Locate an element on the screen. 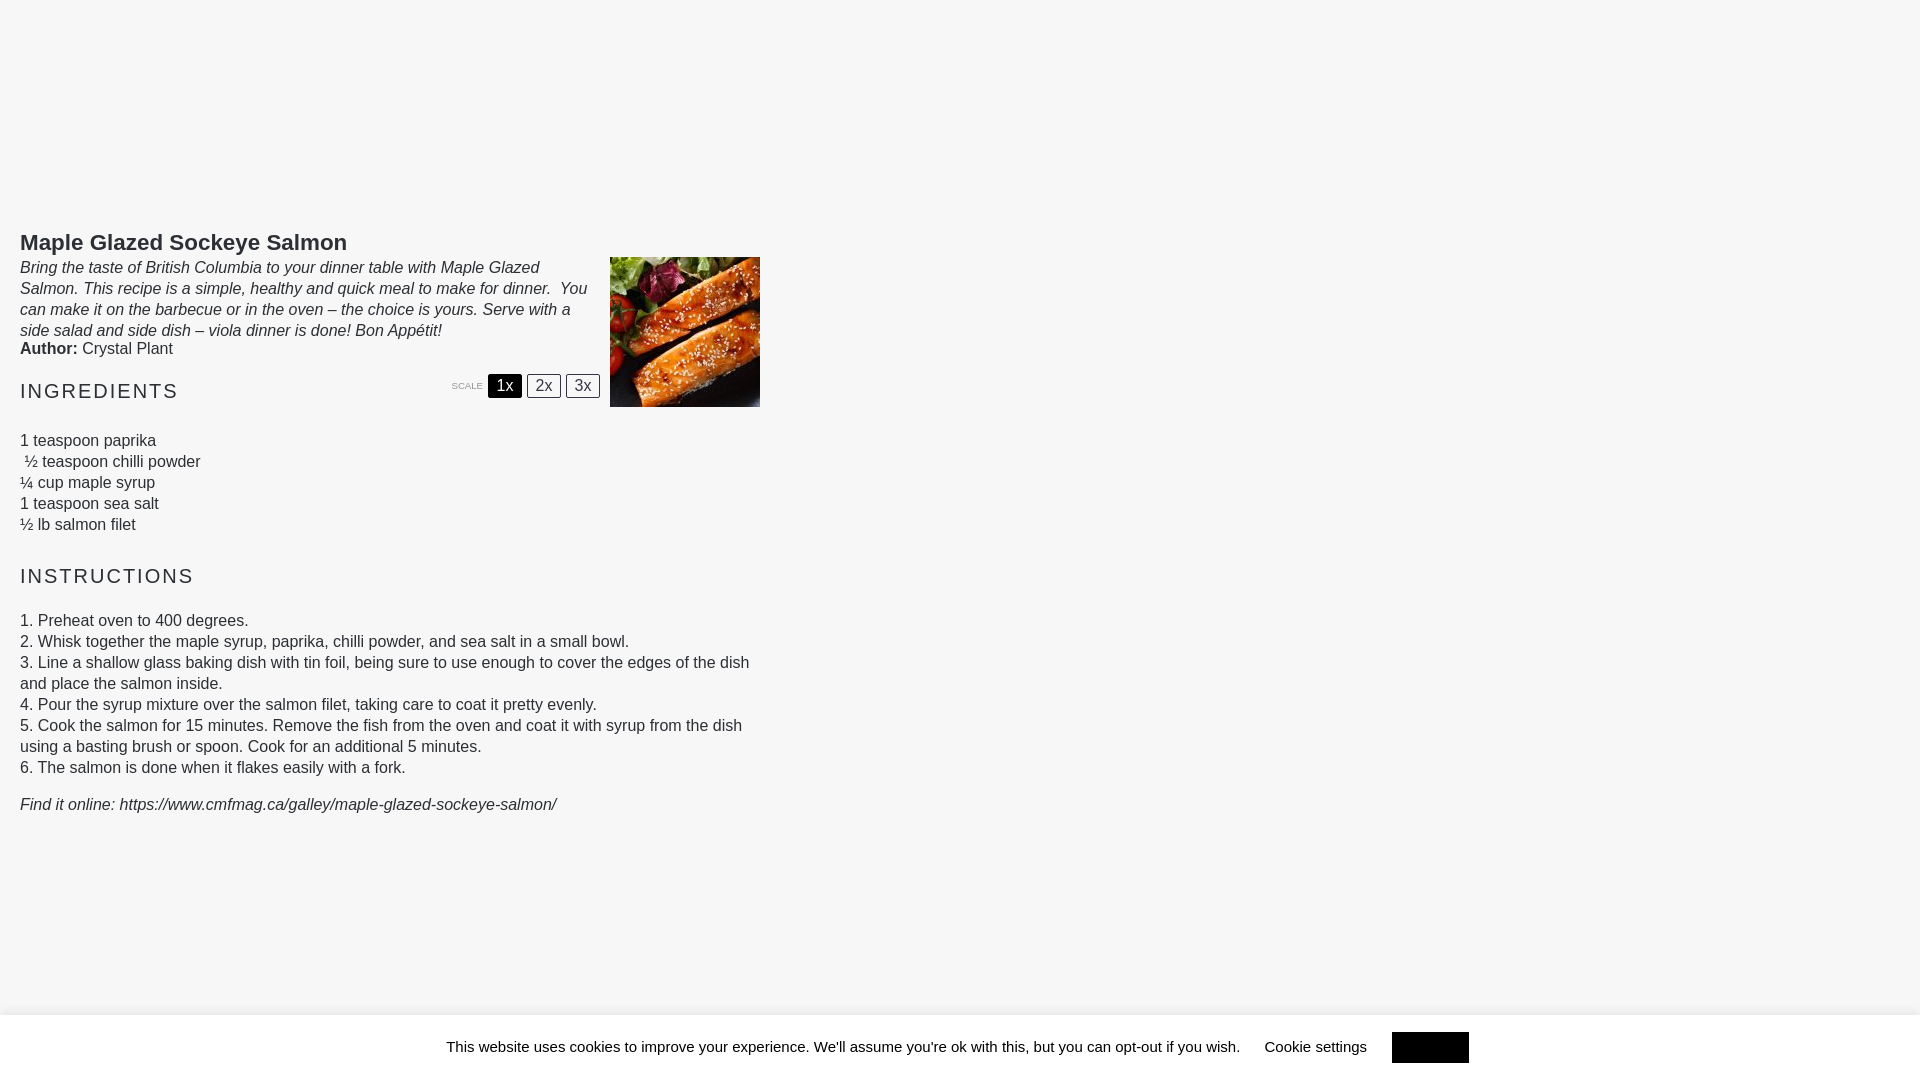 This screenshot has height=1080, width=1920. 2x is located at coordinates (543, 386).